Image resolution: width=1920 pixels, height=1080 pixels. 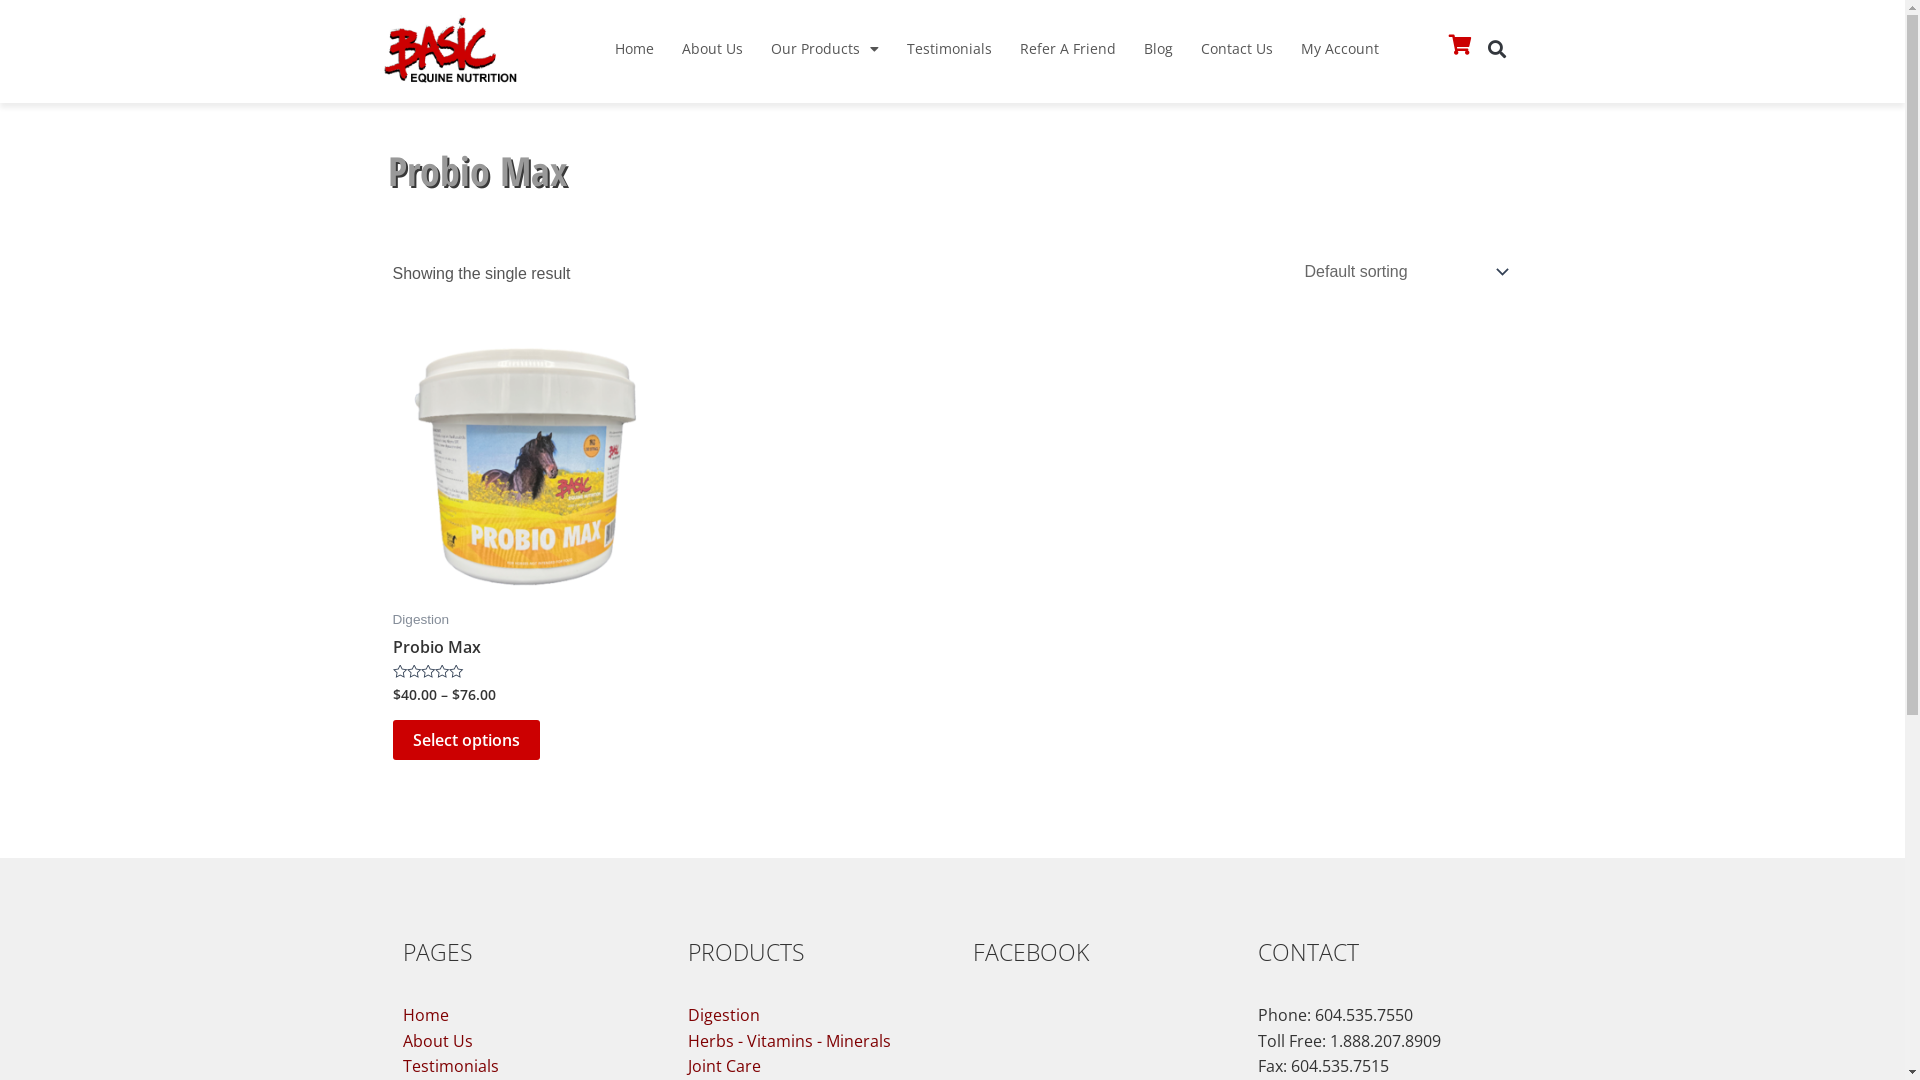 What do you see at coordinates (1237, 49) in the screenshot?
I see `Contact Us` at bounding box center [1237, 49].